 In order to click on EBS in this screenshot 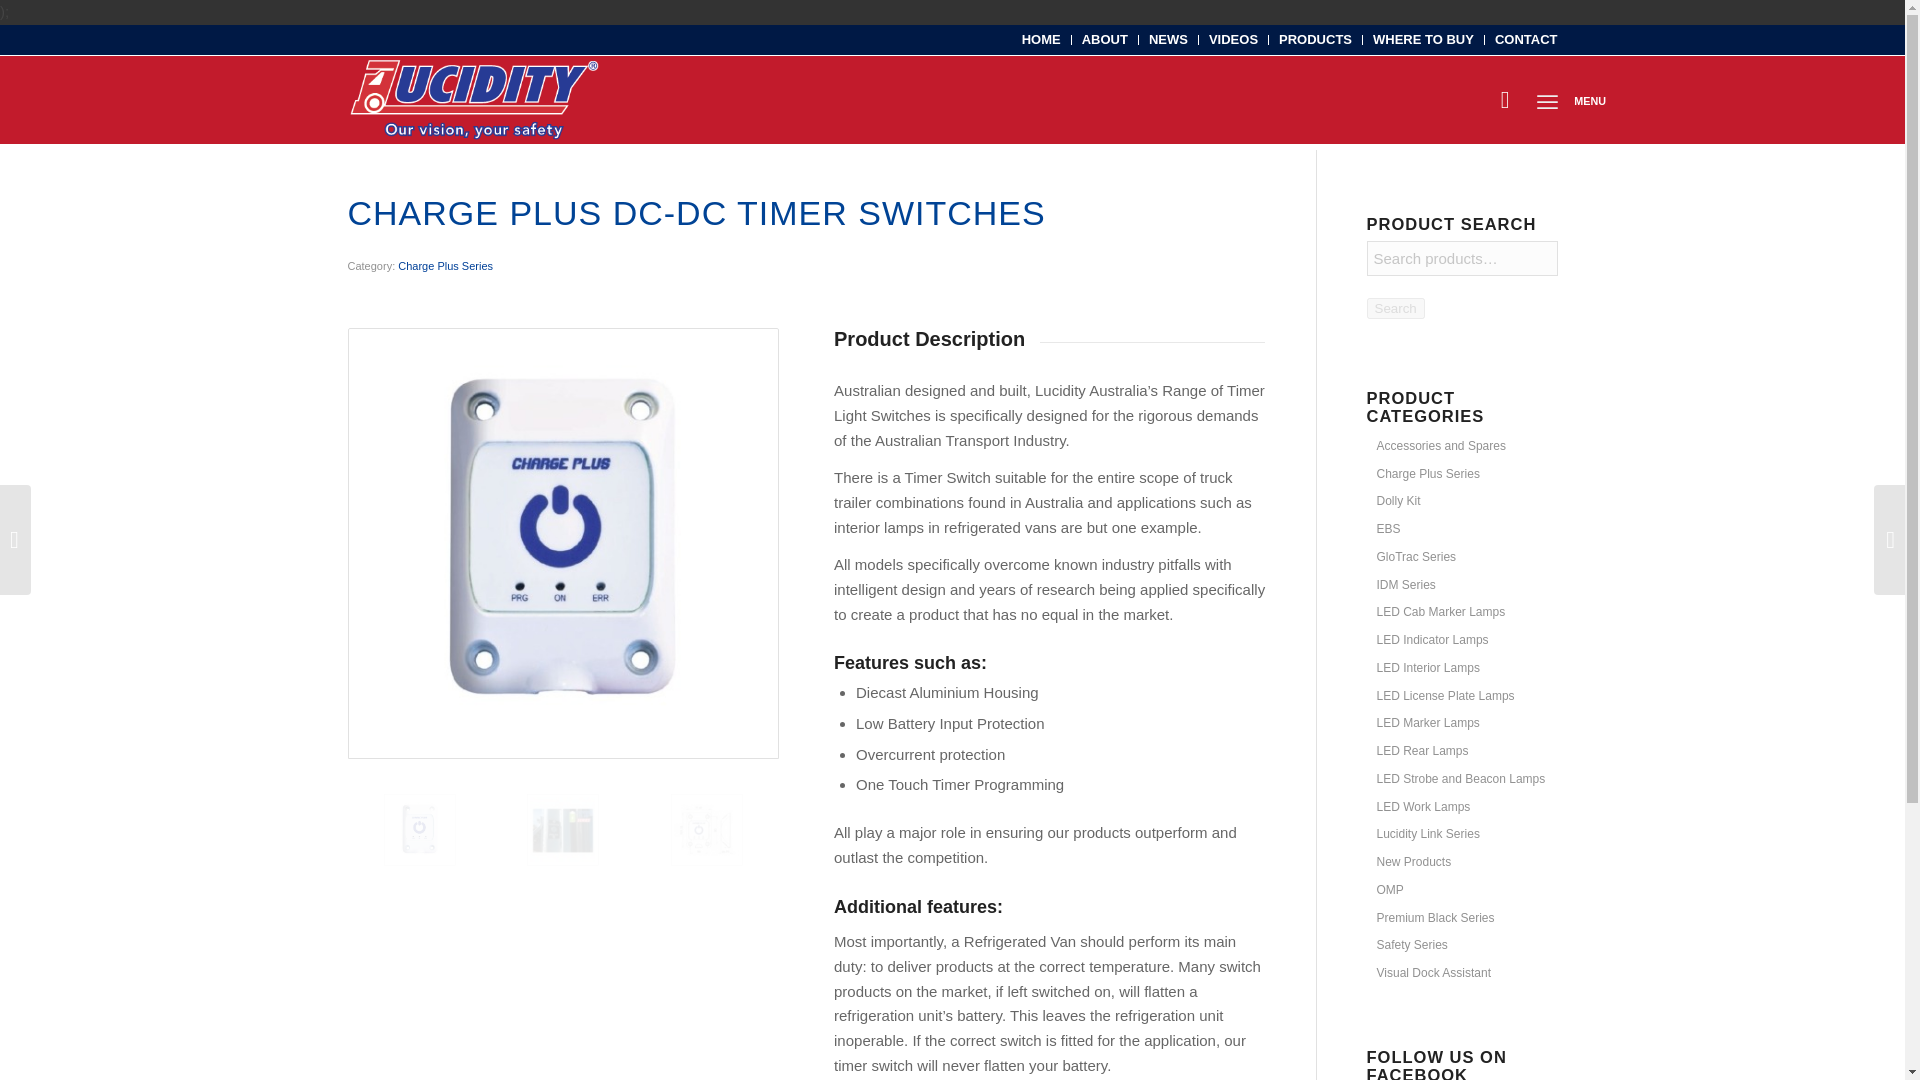, I will do `click(1384, 528)`.